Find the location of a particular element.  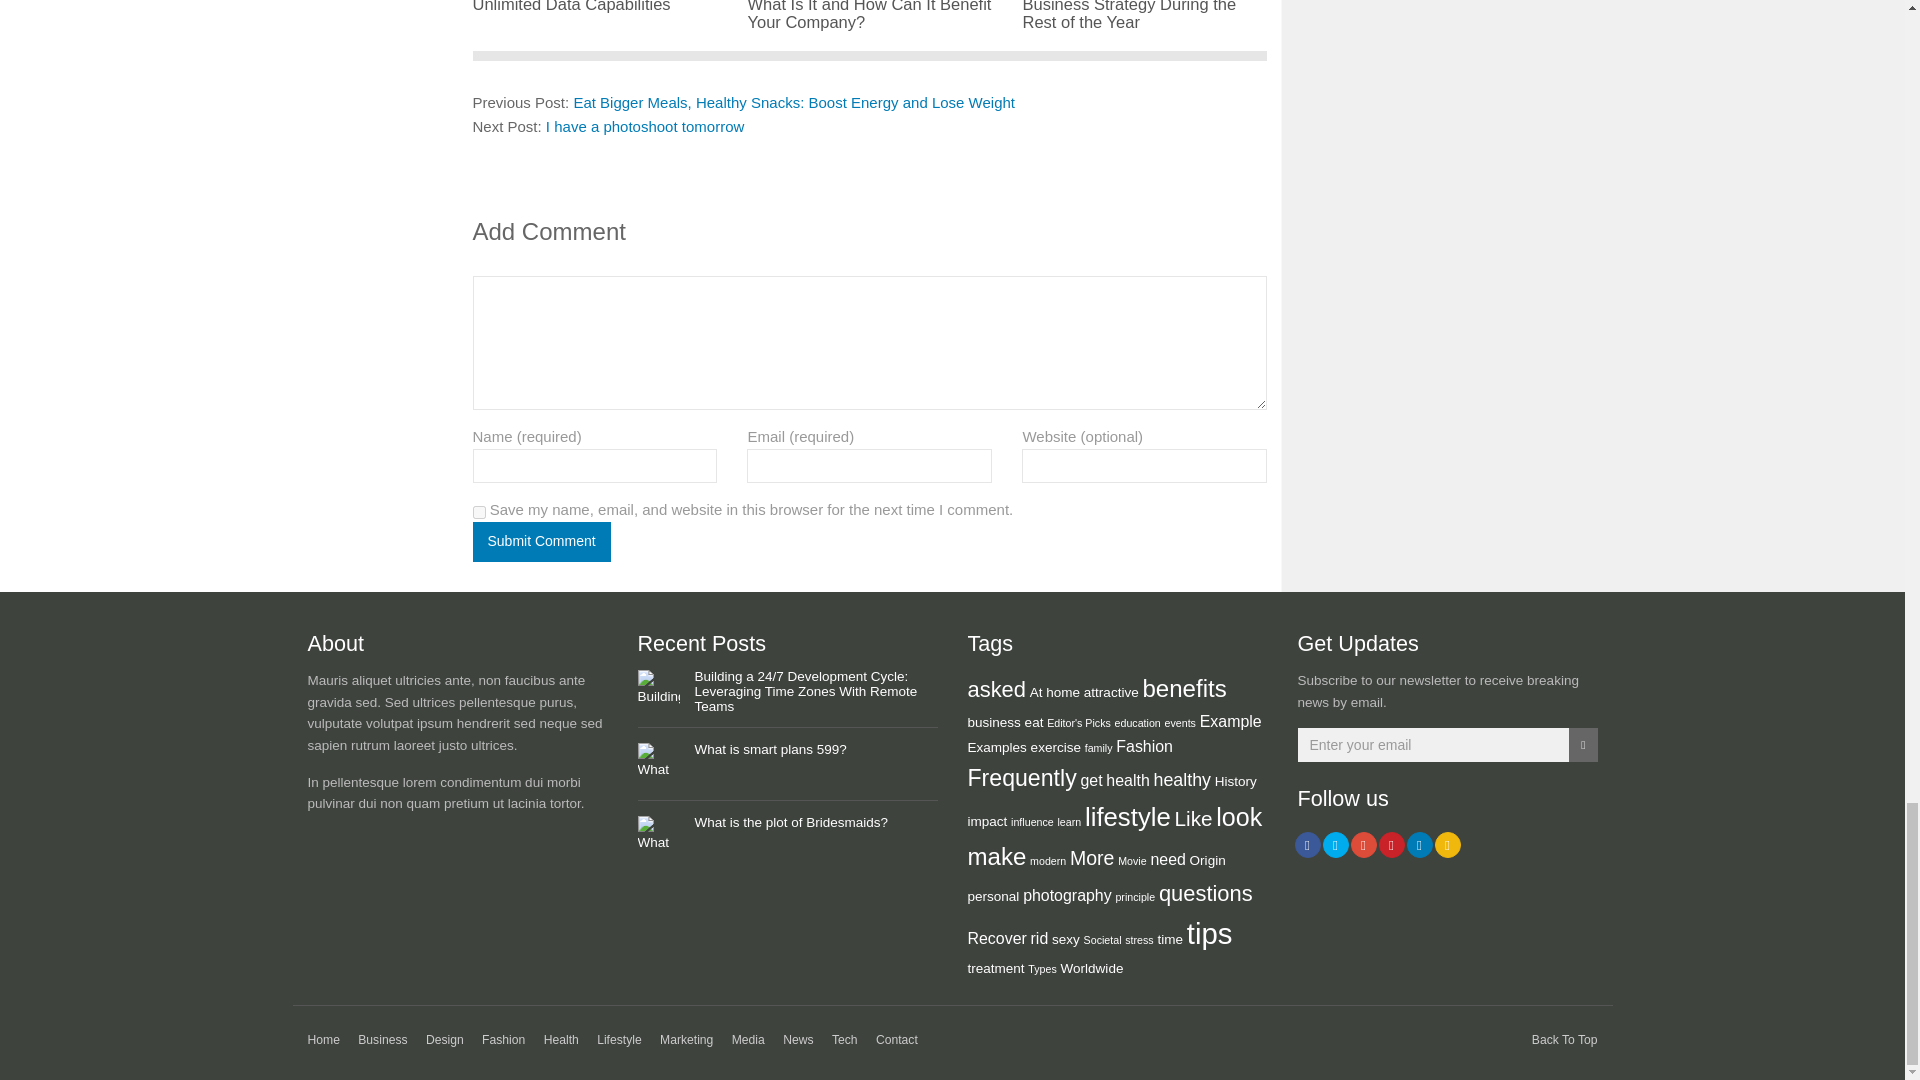

Facebook is located at coordinates (1307, 844).